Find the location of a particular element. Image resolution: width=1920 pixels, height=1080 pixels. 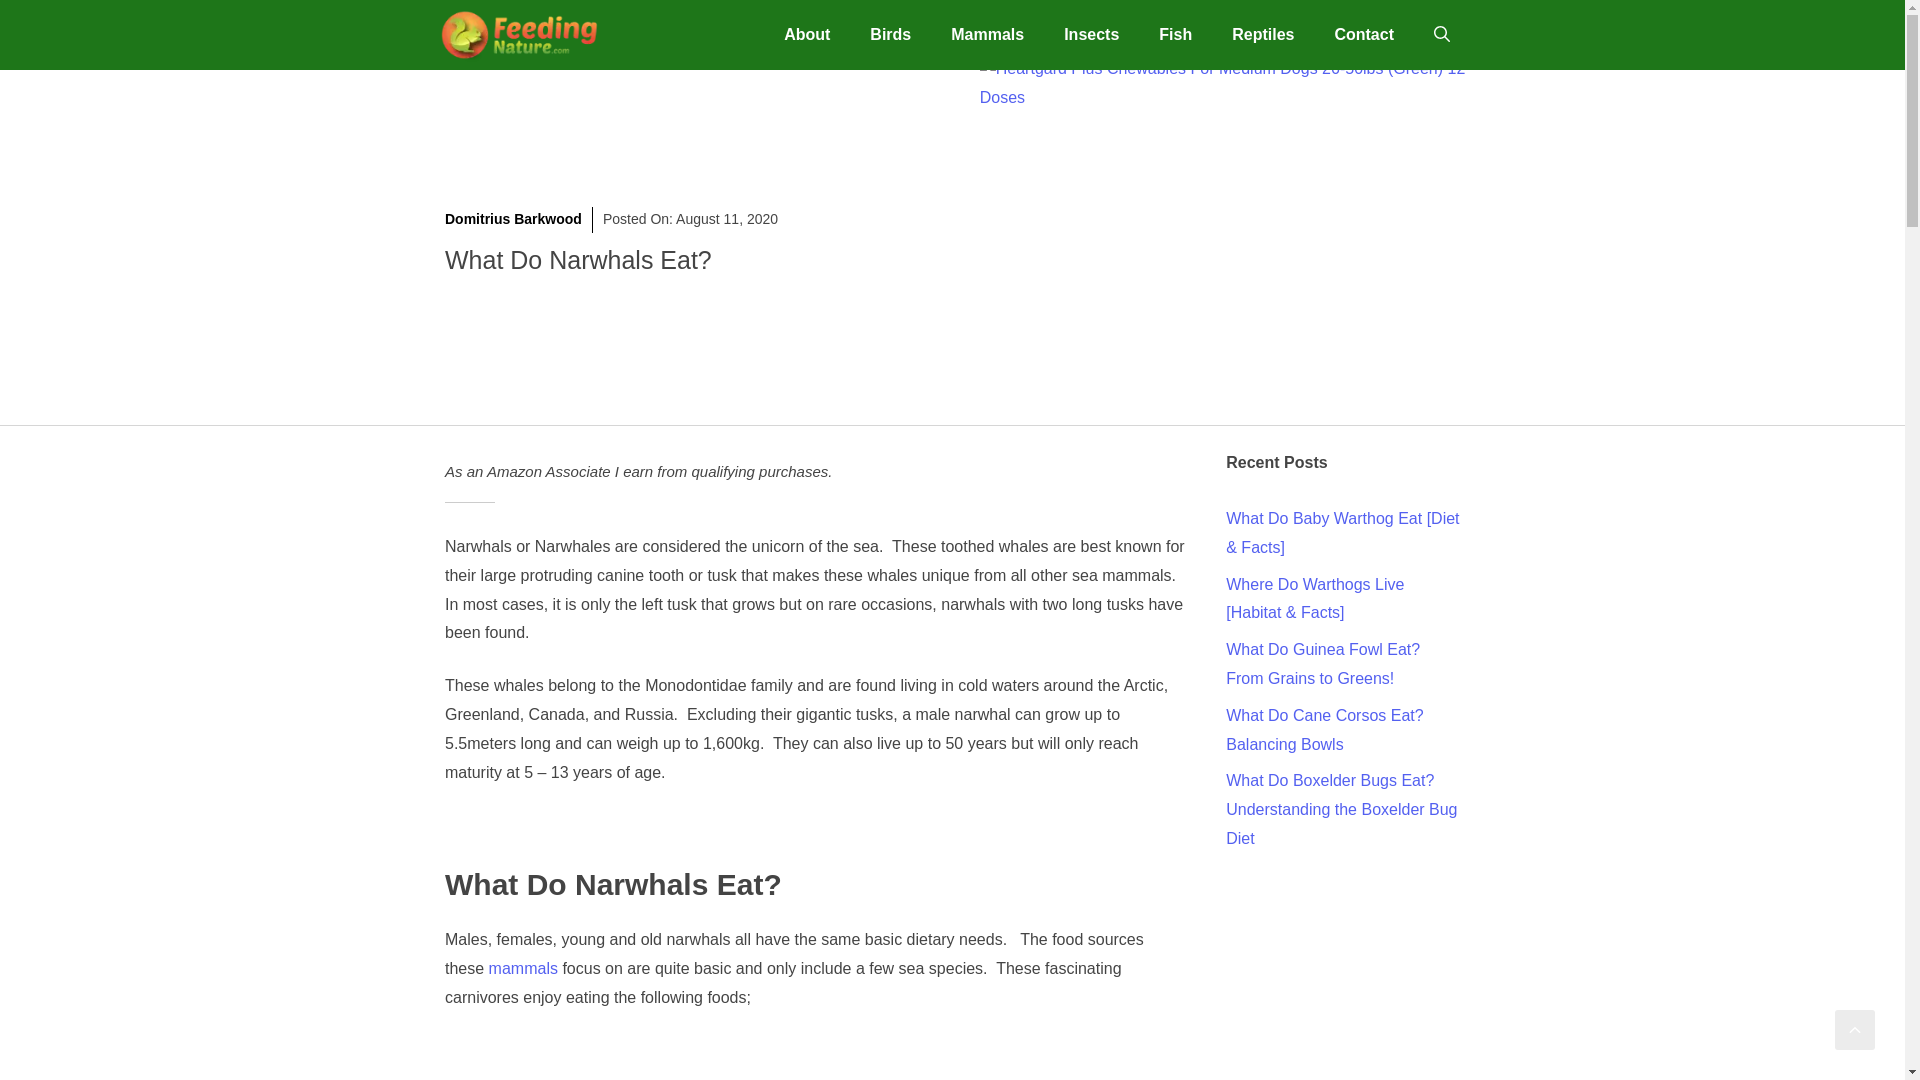

Birds is located at coordinates (890, 34).